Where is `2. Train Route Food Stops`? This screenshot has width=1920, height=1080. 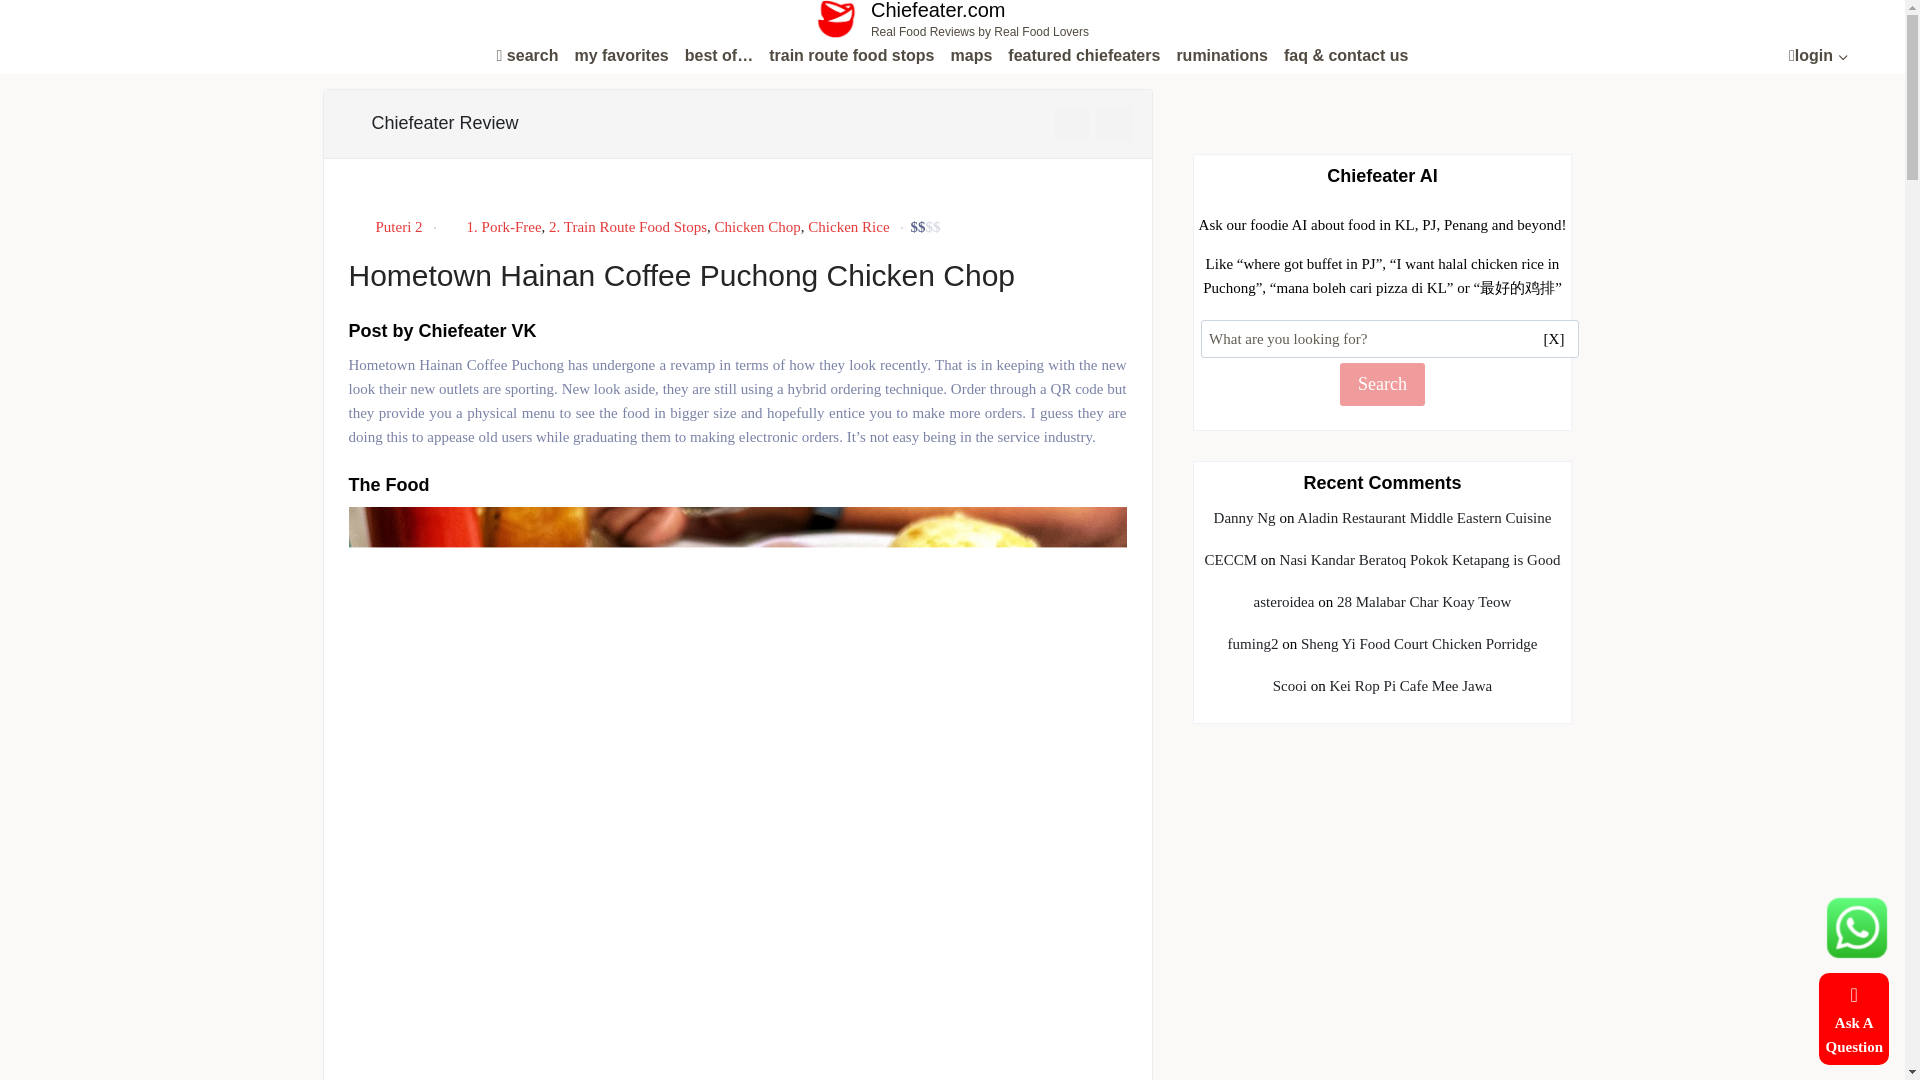
2. Train Route Food Stops is located at coordinates (628, 227).